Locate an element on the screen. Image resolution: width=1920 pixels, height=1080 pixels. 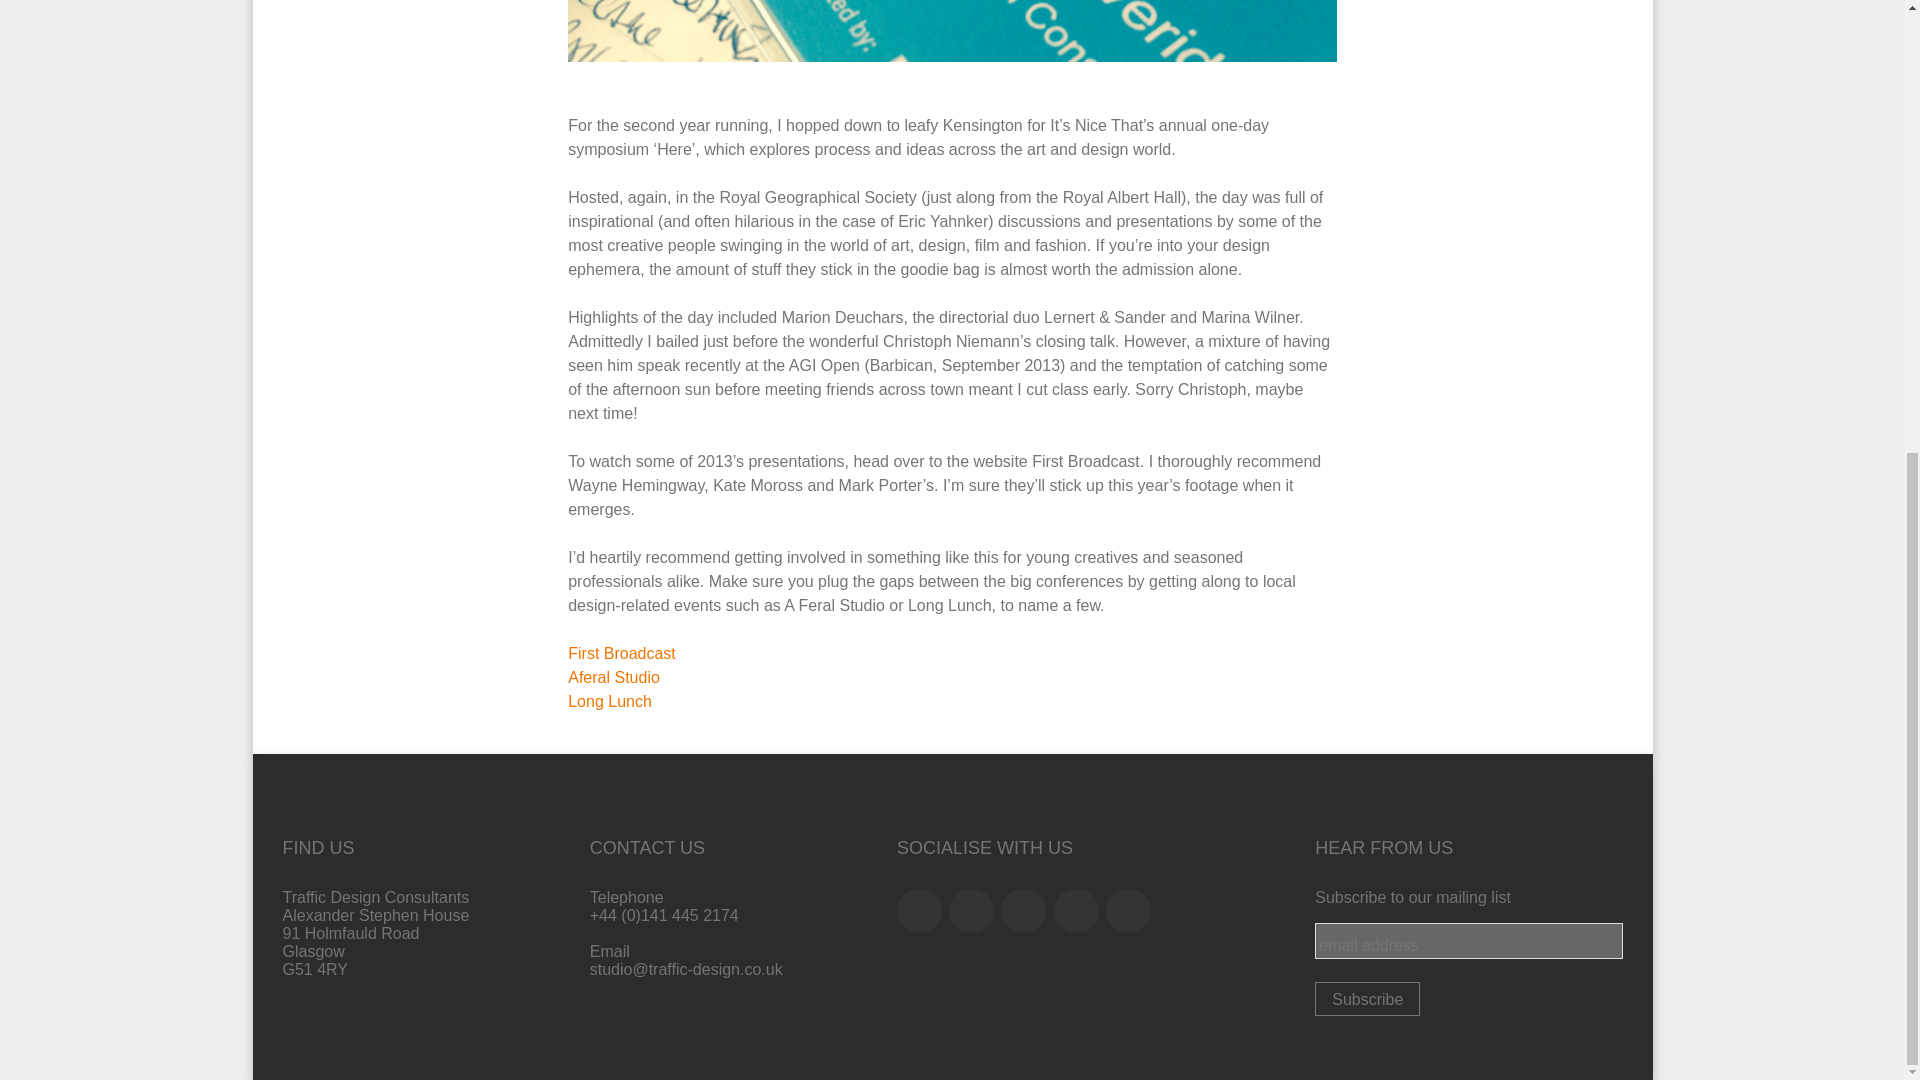
Aferal Studio is located at coordinates (614, 676).